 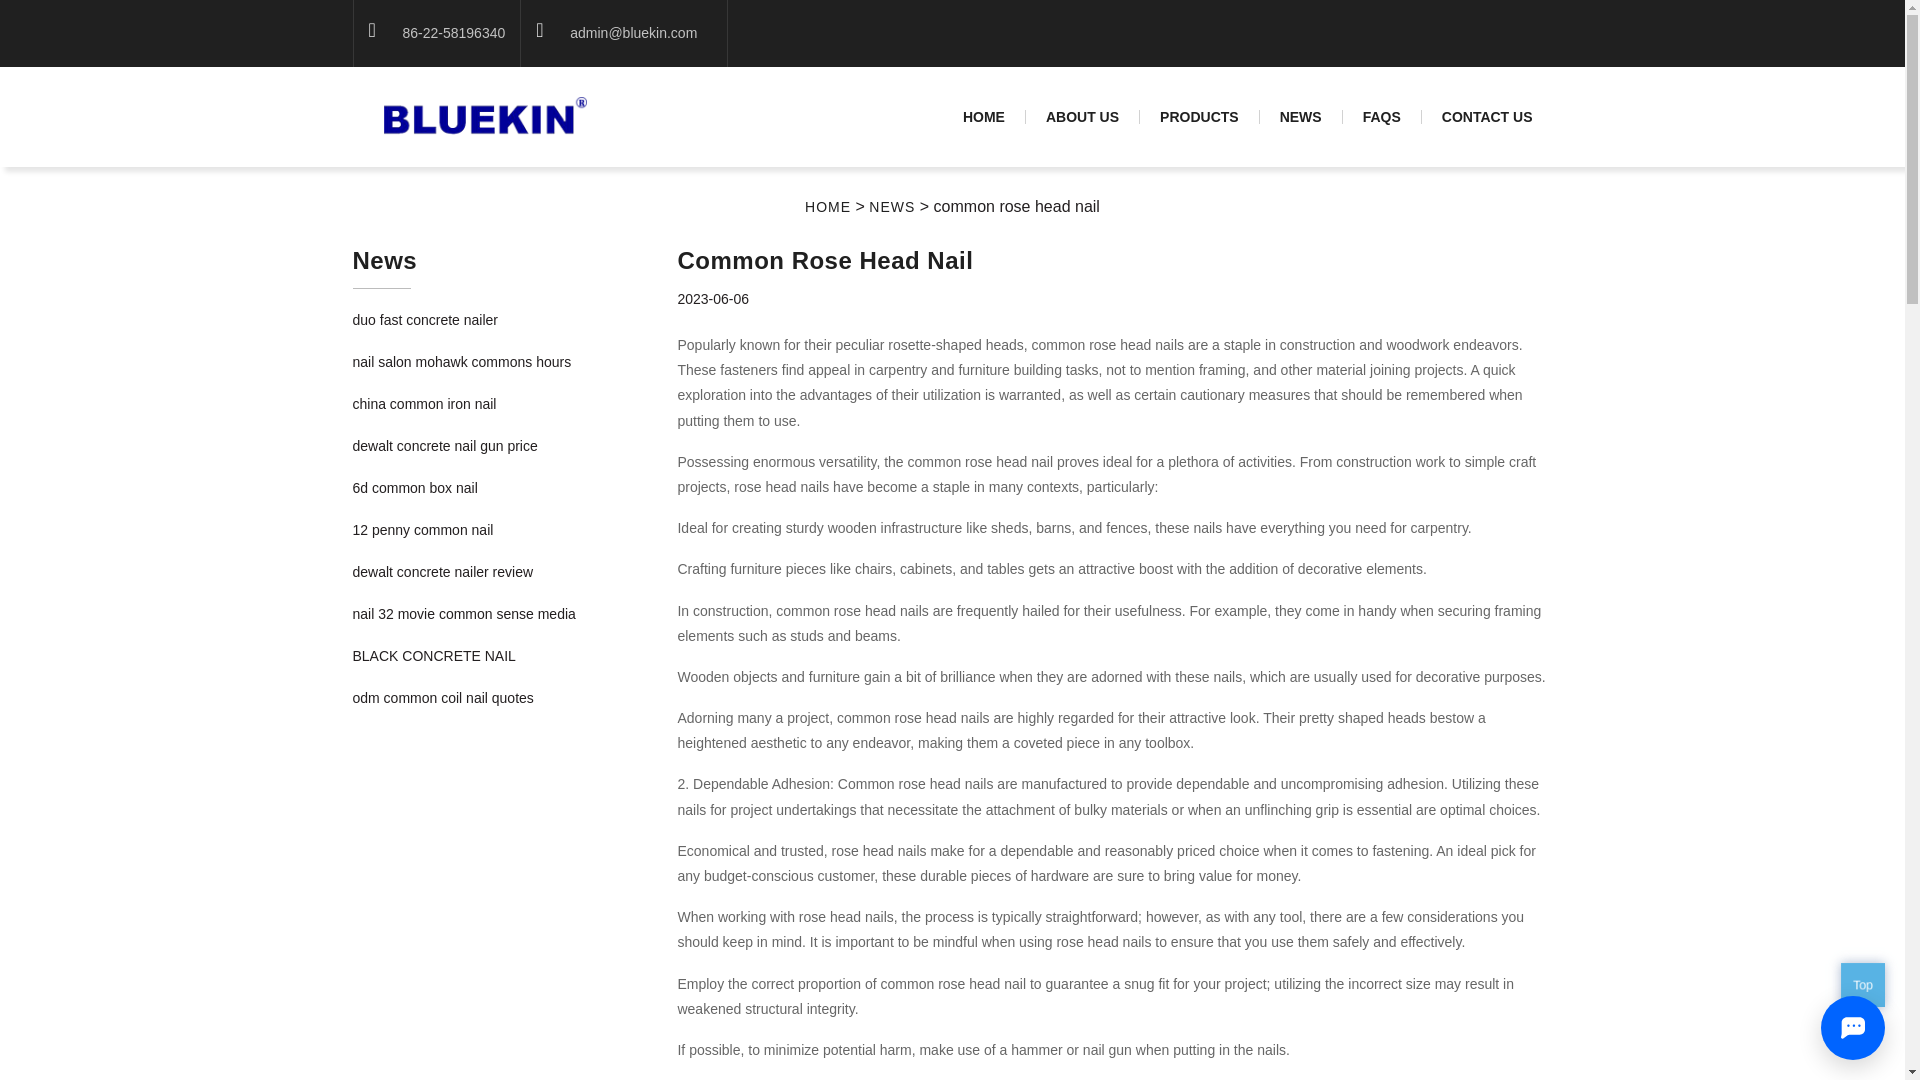 I want to click on dewalt concrete nail gun price, so click(x=444, y=446).